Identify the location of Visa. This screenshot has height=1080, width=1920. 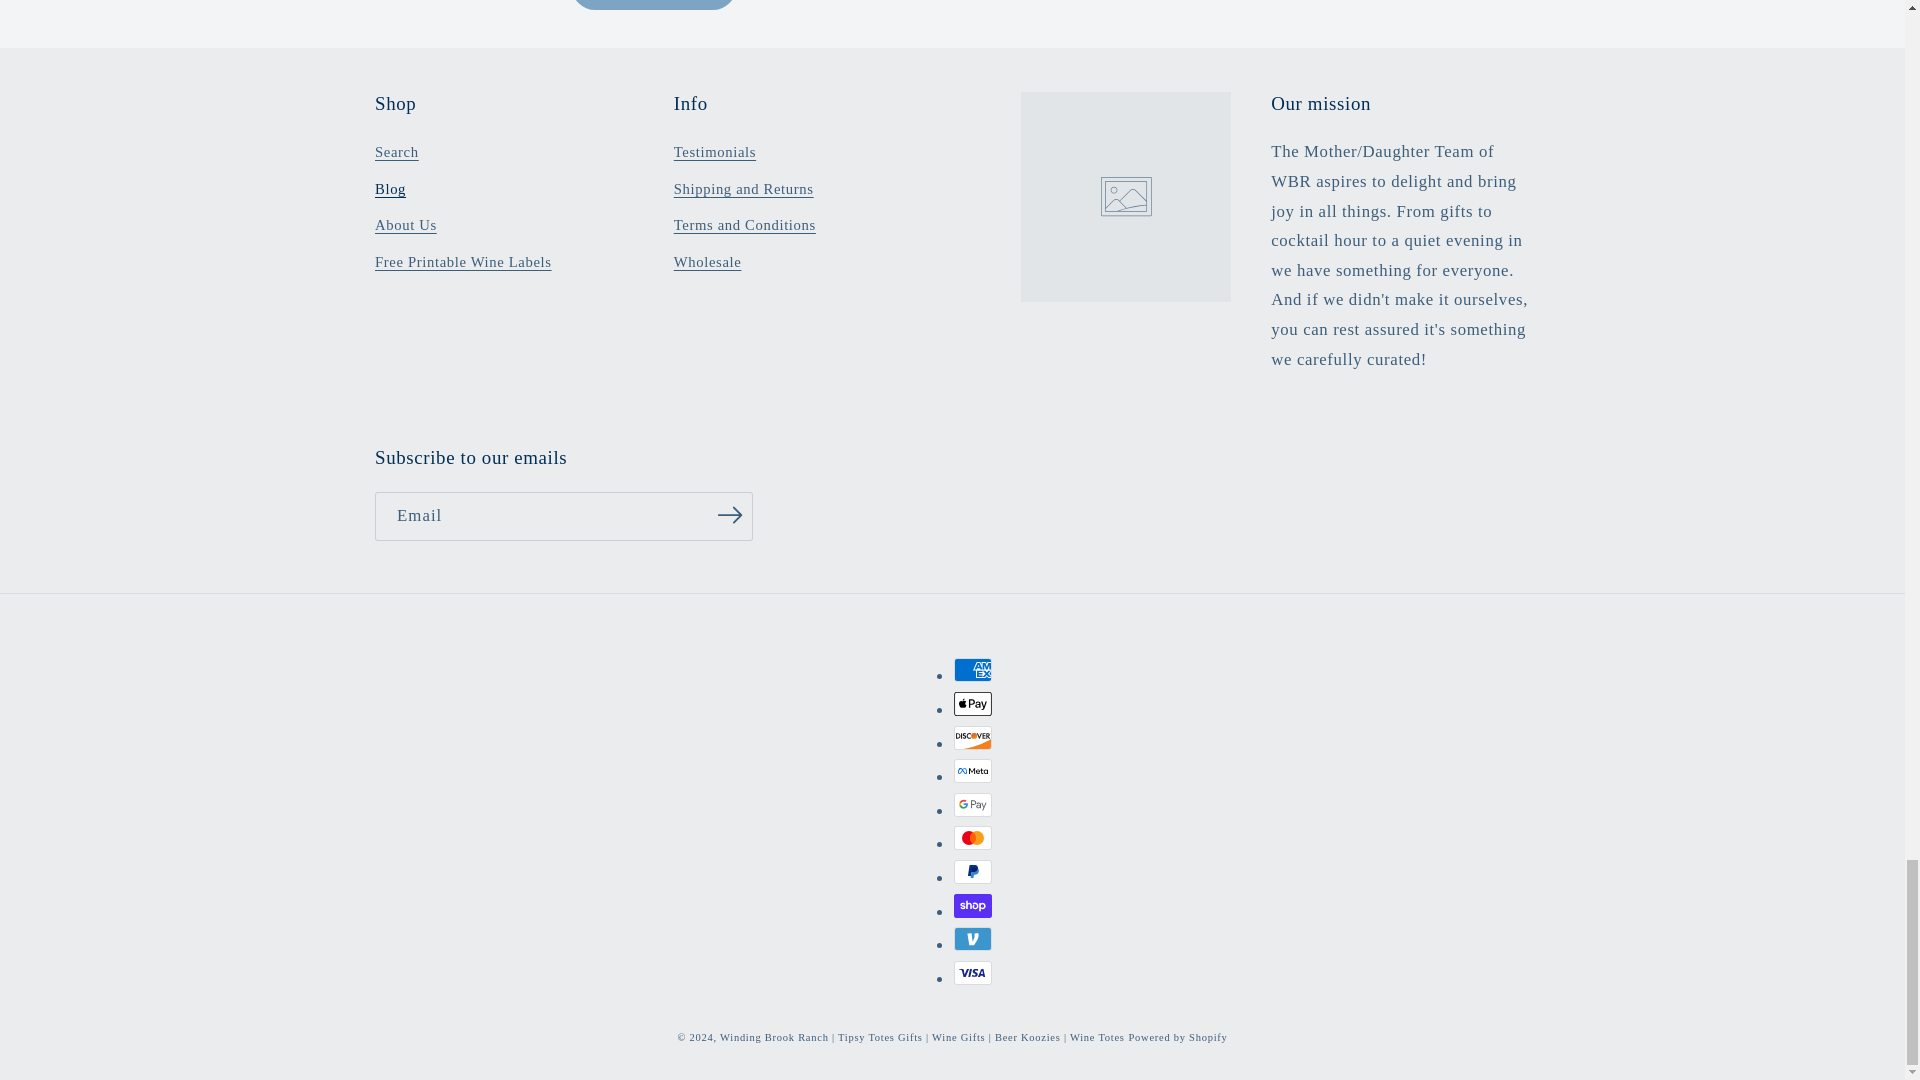
(973, 972).